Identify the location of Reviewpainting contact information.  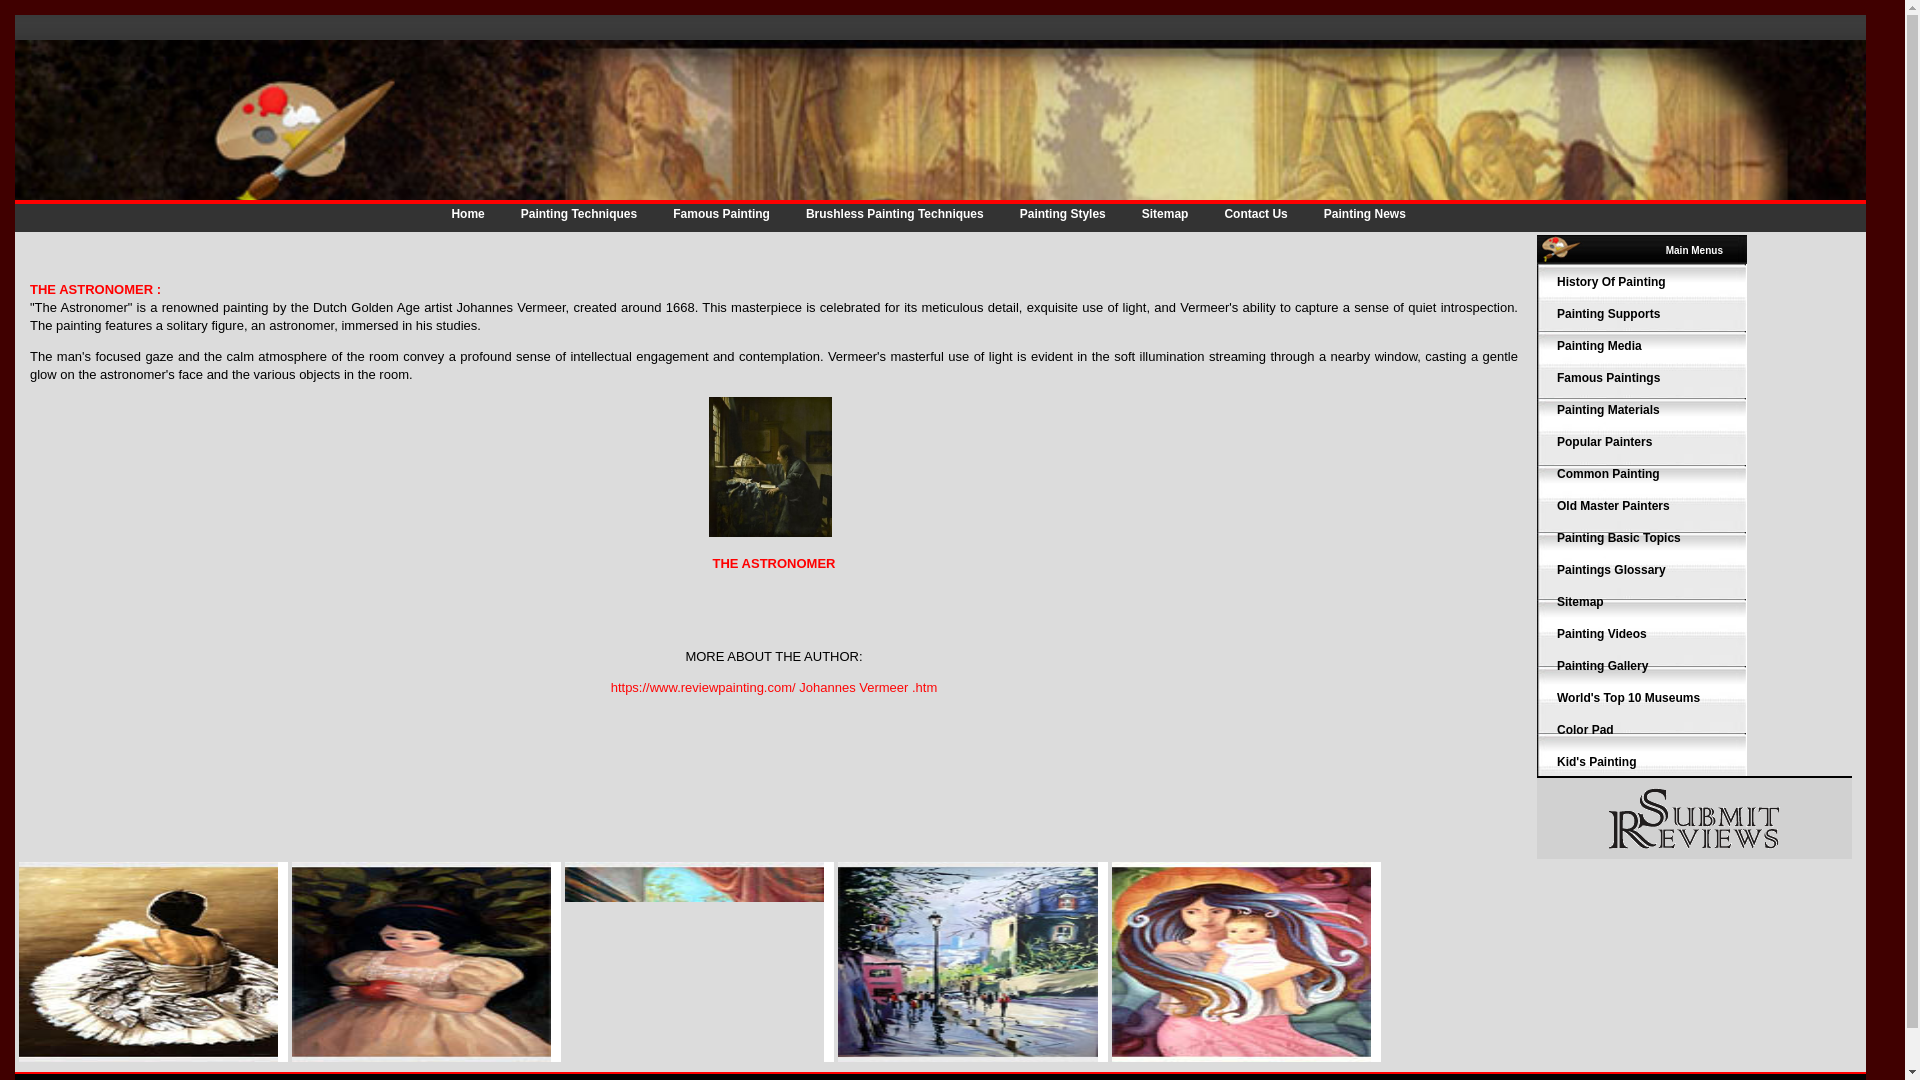
(1254, 214).